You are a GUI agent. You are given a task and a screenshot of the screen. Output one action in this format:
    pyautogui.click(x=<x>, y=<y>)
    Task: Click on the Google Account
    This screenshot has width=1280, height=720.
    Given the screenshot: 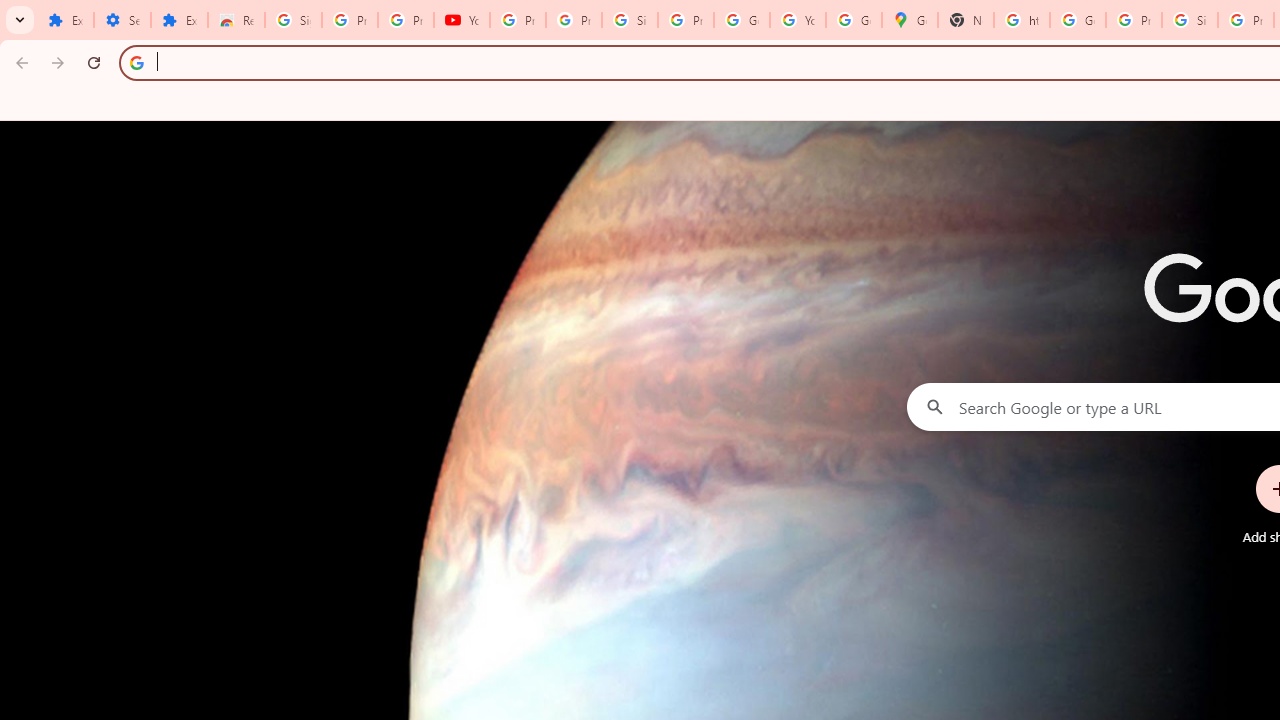 What is the action you would take?
    pyautogui.click(x=742, y=20)
    